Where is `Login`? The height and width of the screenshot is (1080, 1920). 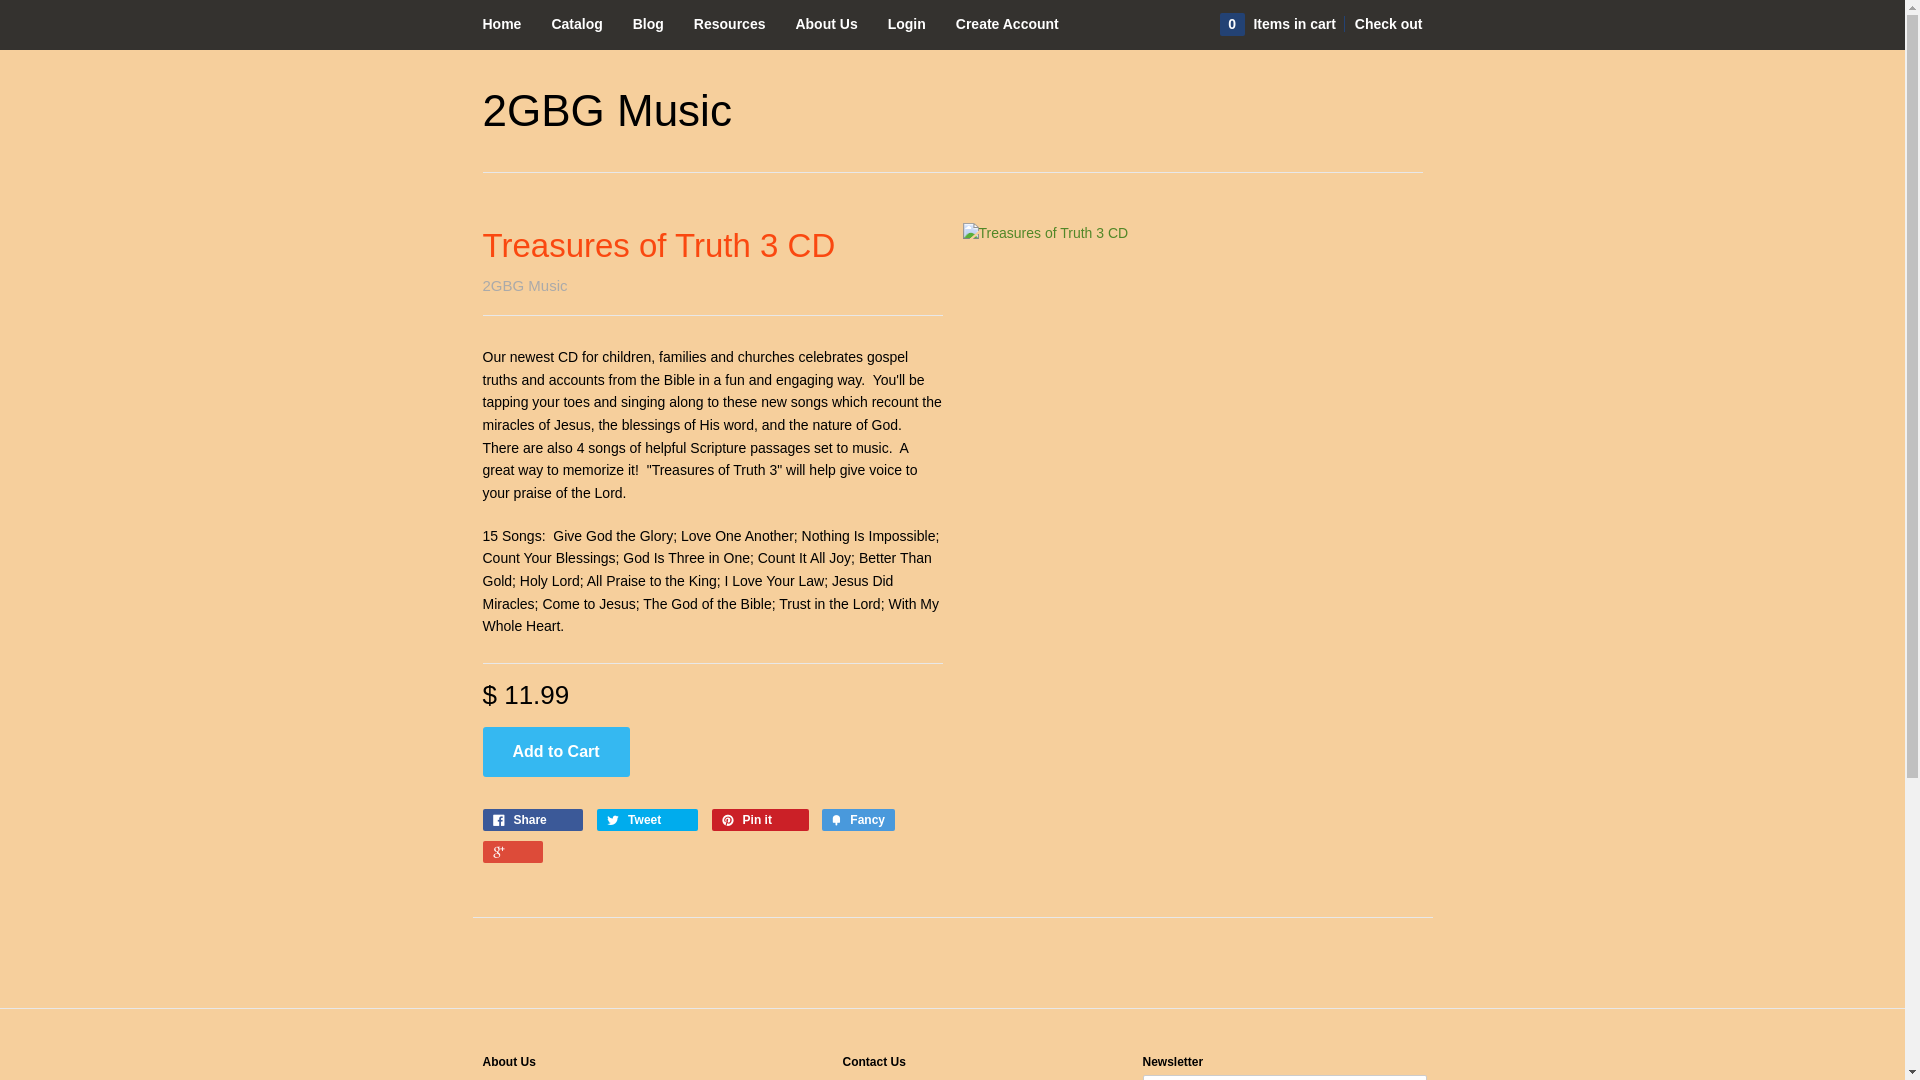 Login is located at coordinates (907, 24).